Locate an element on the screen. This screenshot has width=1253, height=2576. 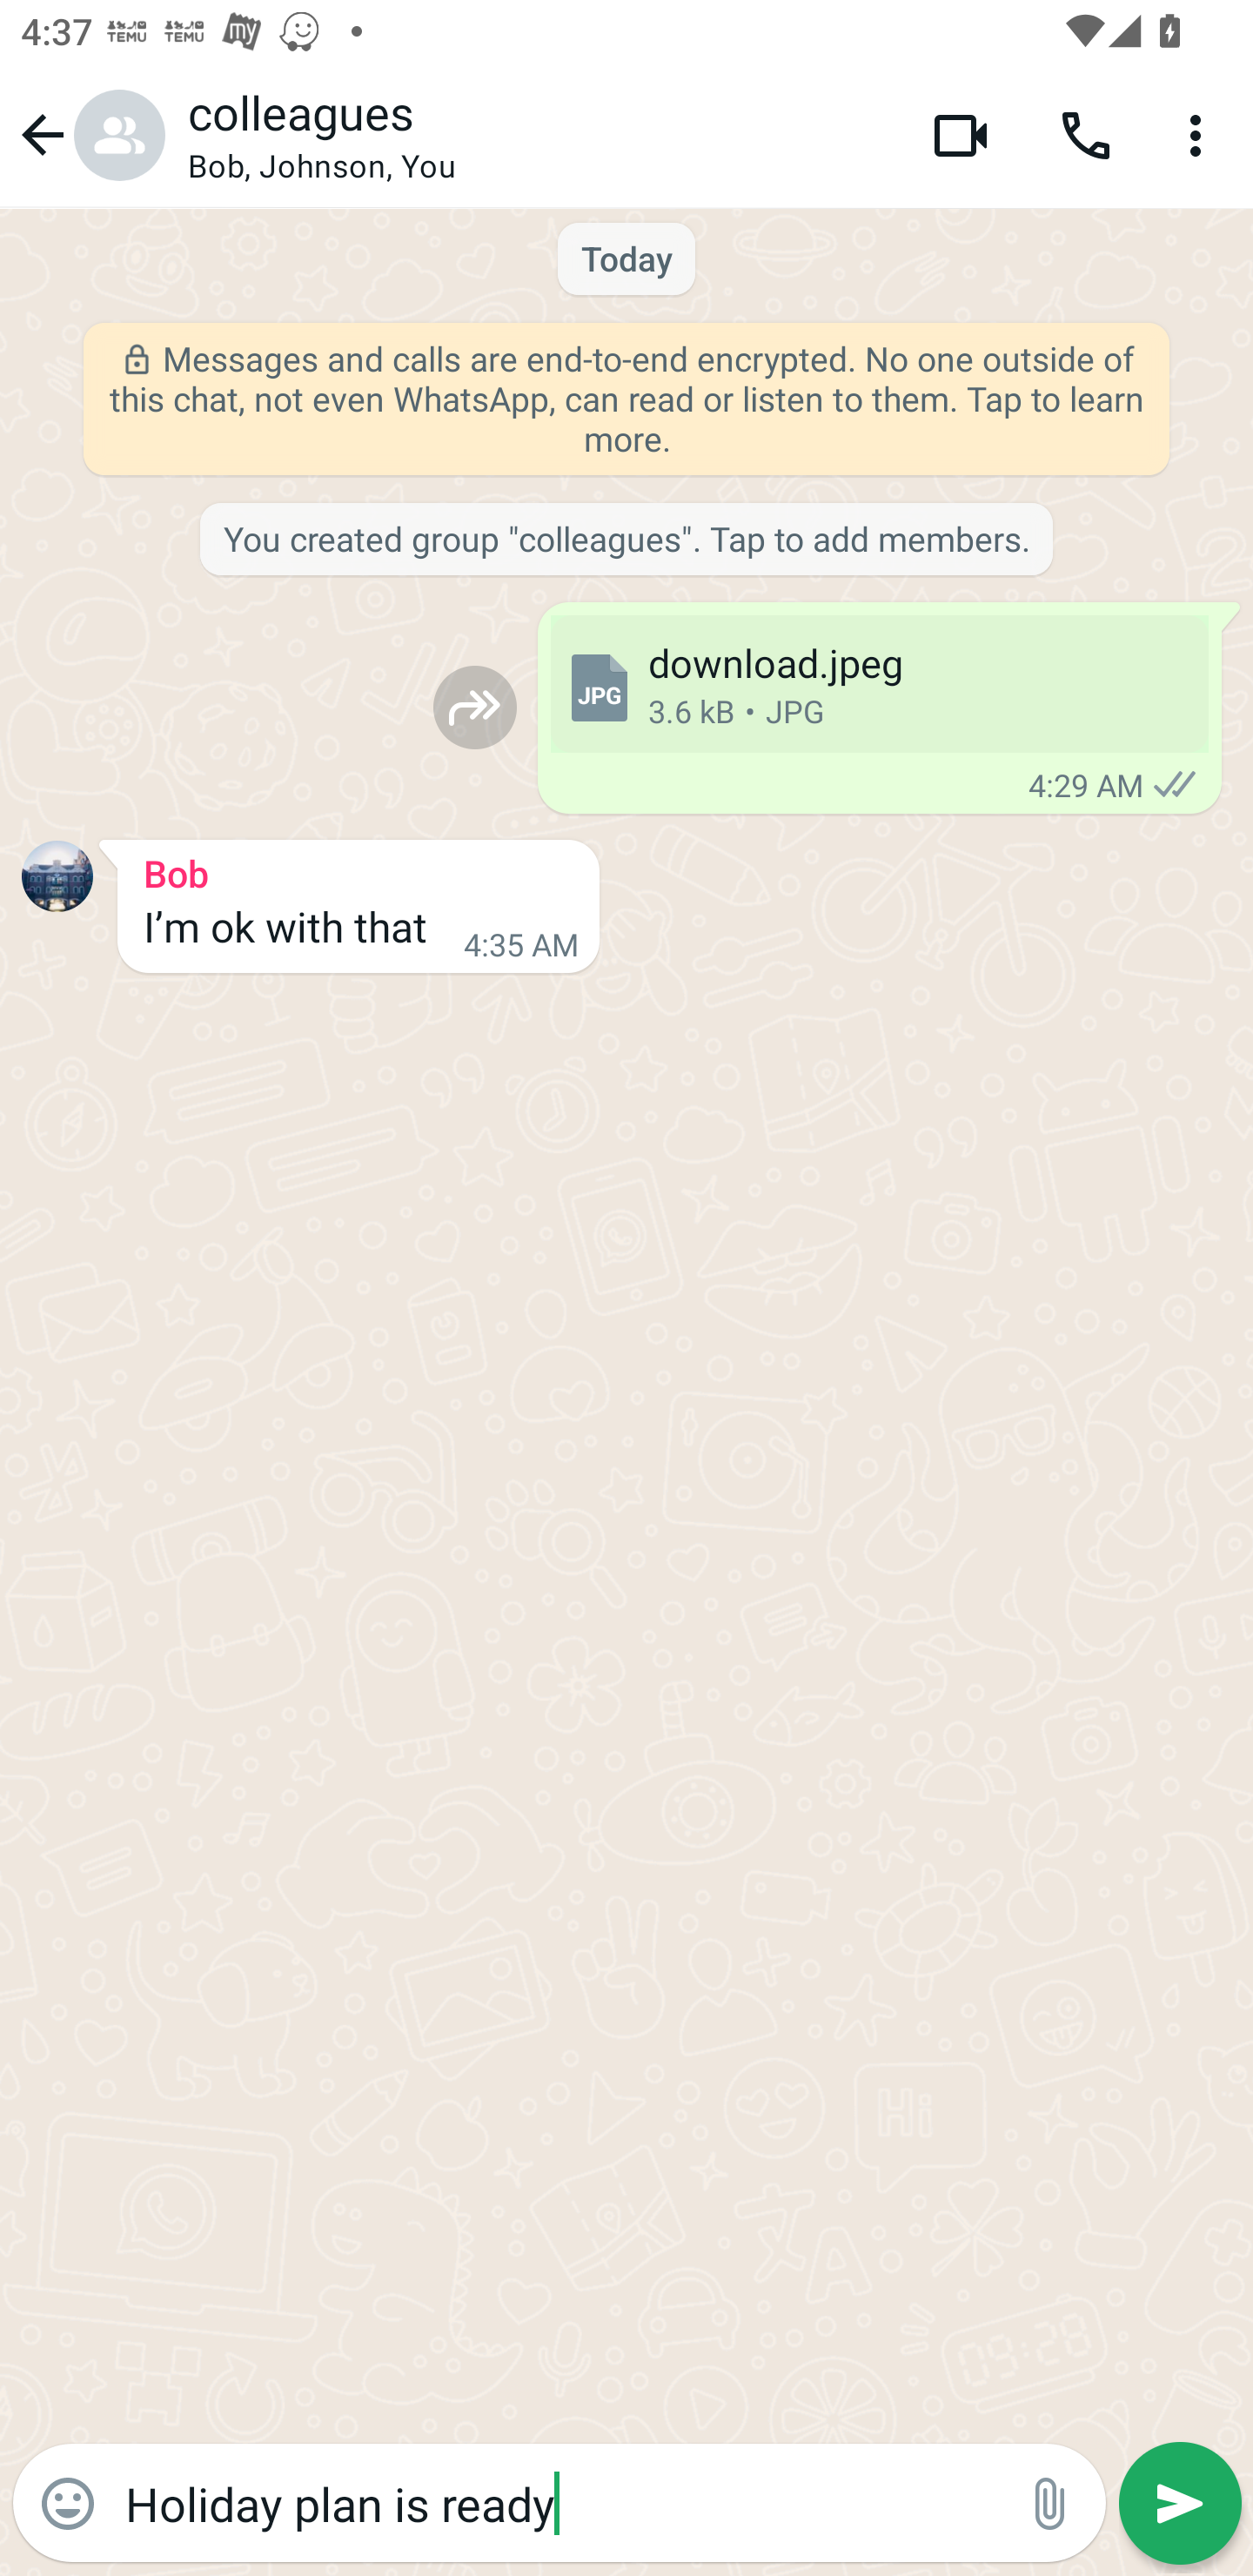
Bob is located at coordinates (358, 869).